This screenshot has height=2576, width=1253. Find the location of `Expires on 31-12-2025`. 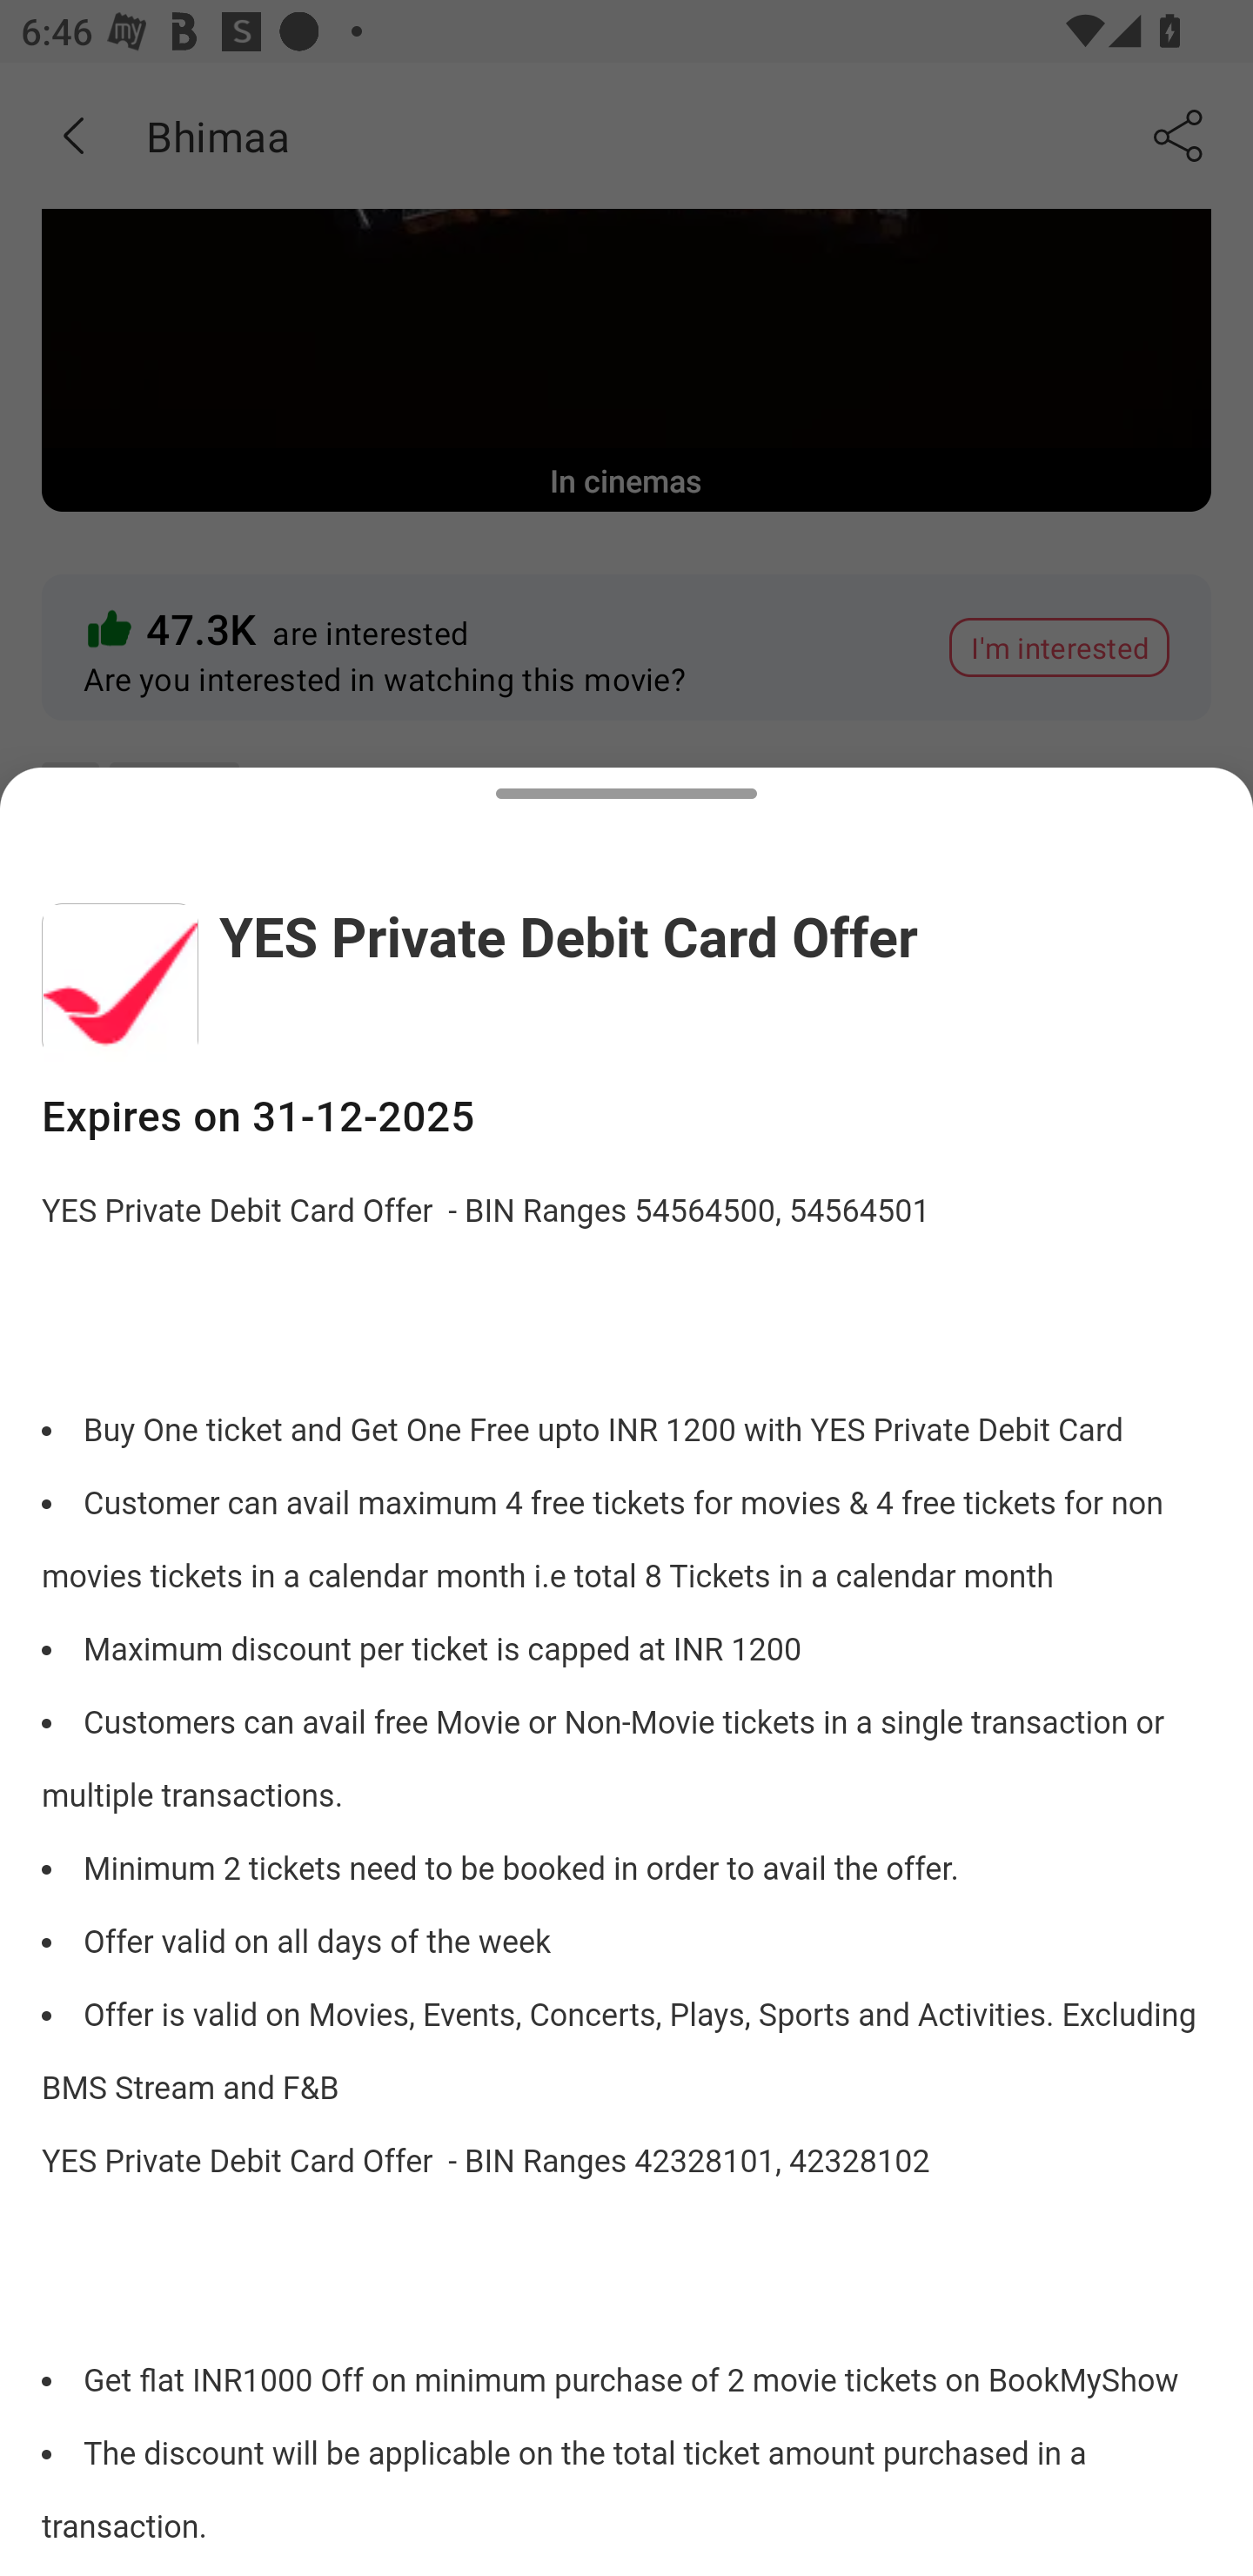

Expires on 31-12-2025 is located at coordinates (626, 1117).